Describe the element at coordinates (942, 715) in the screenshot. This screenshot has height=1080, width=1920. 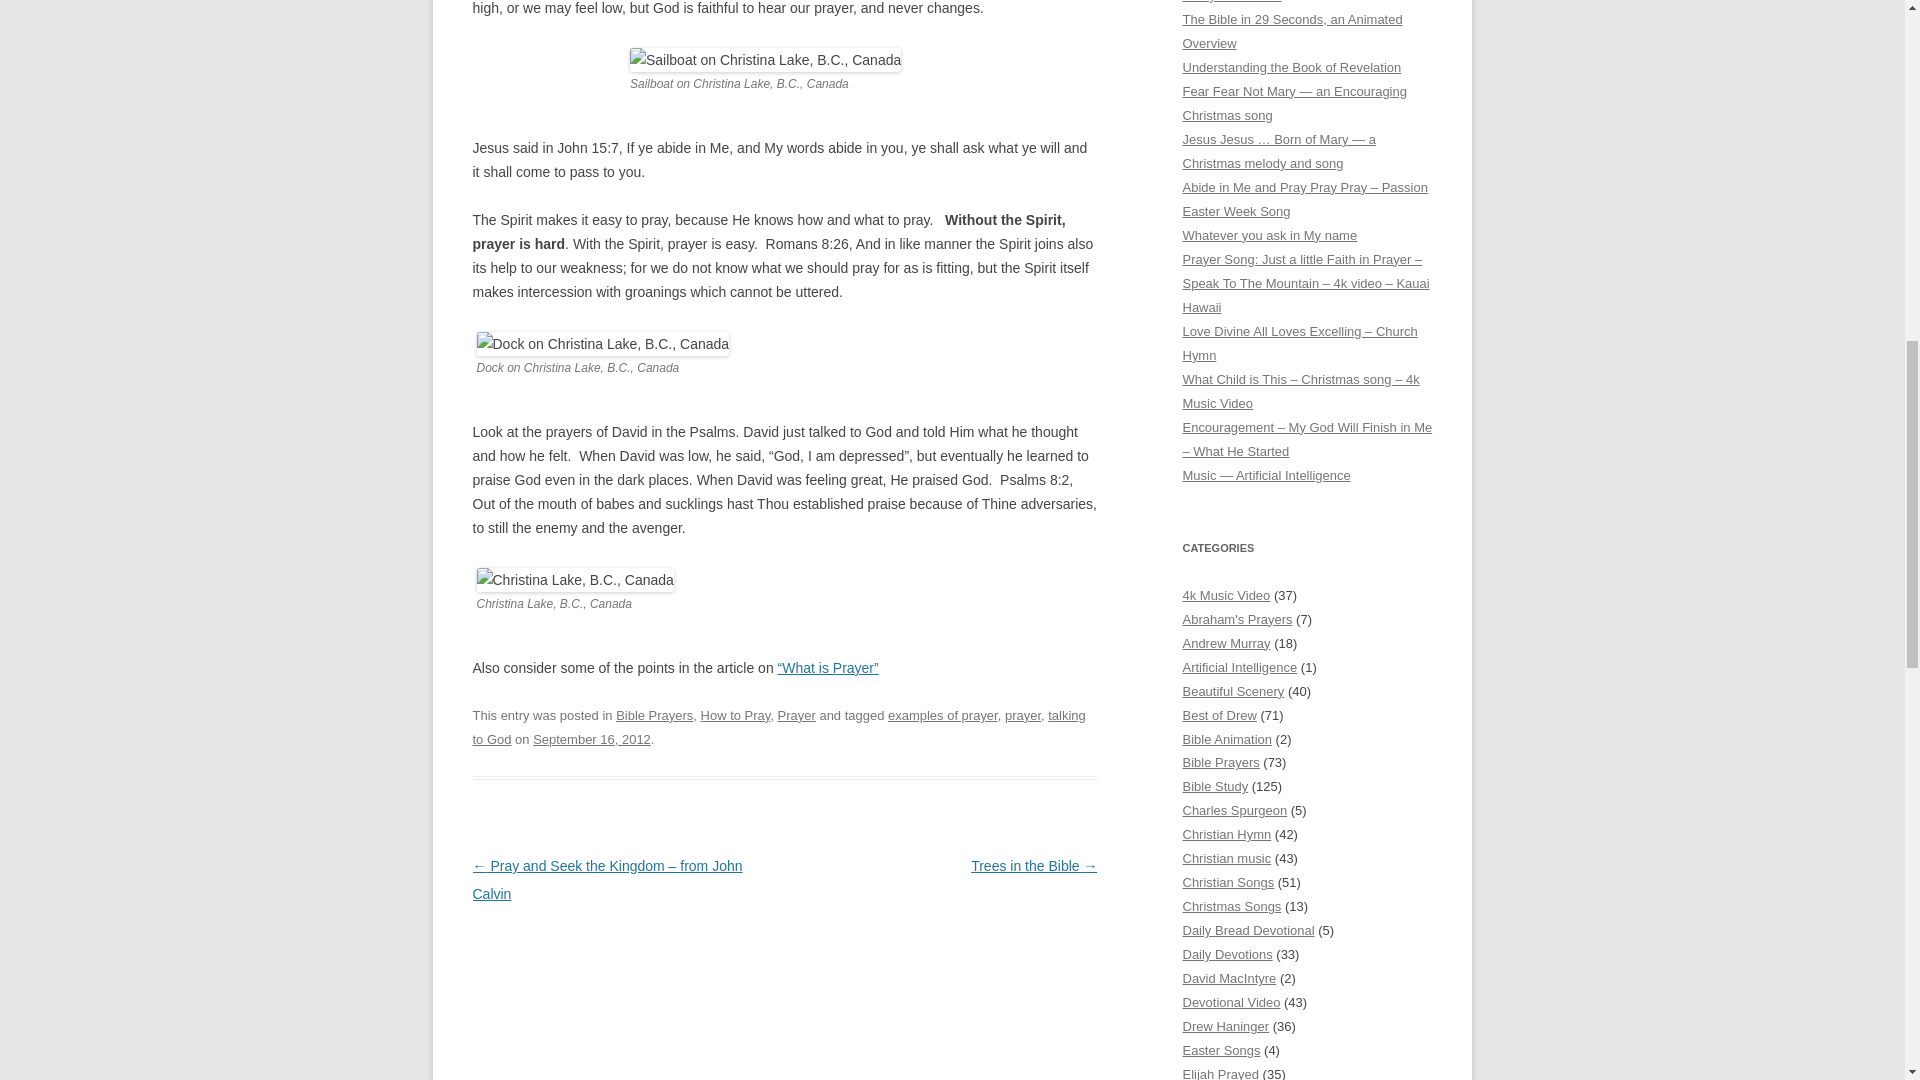
I see `examples of prayer` at that location.